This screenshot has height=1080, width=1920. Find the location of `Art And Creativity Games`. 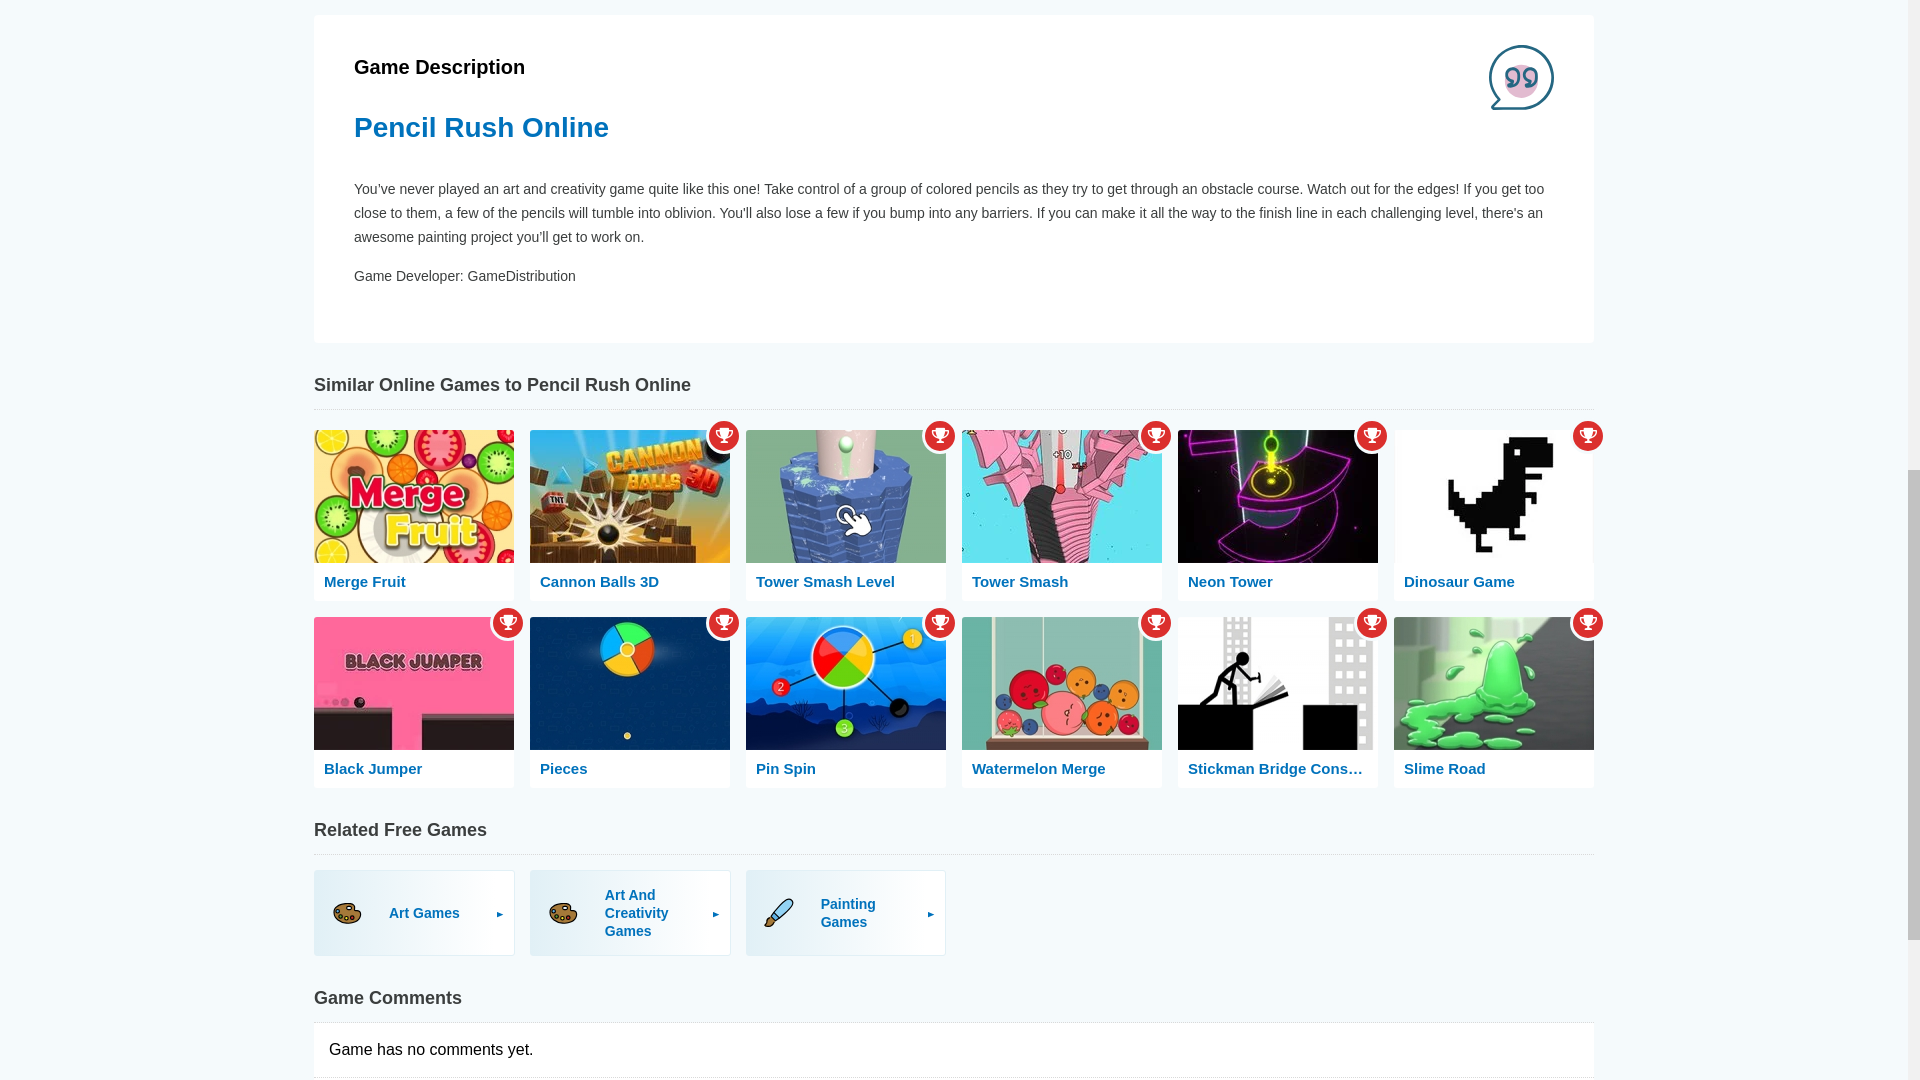

Art And Creativity Games is located at coordinates (630, 912).